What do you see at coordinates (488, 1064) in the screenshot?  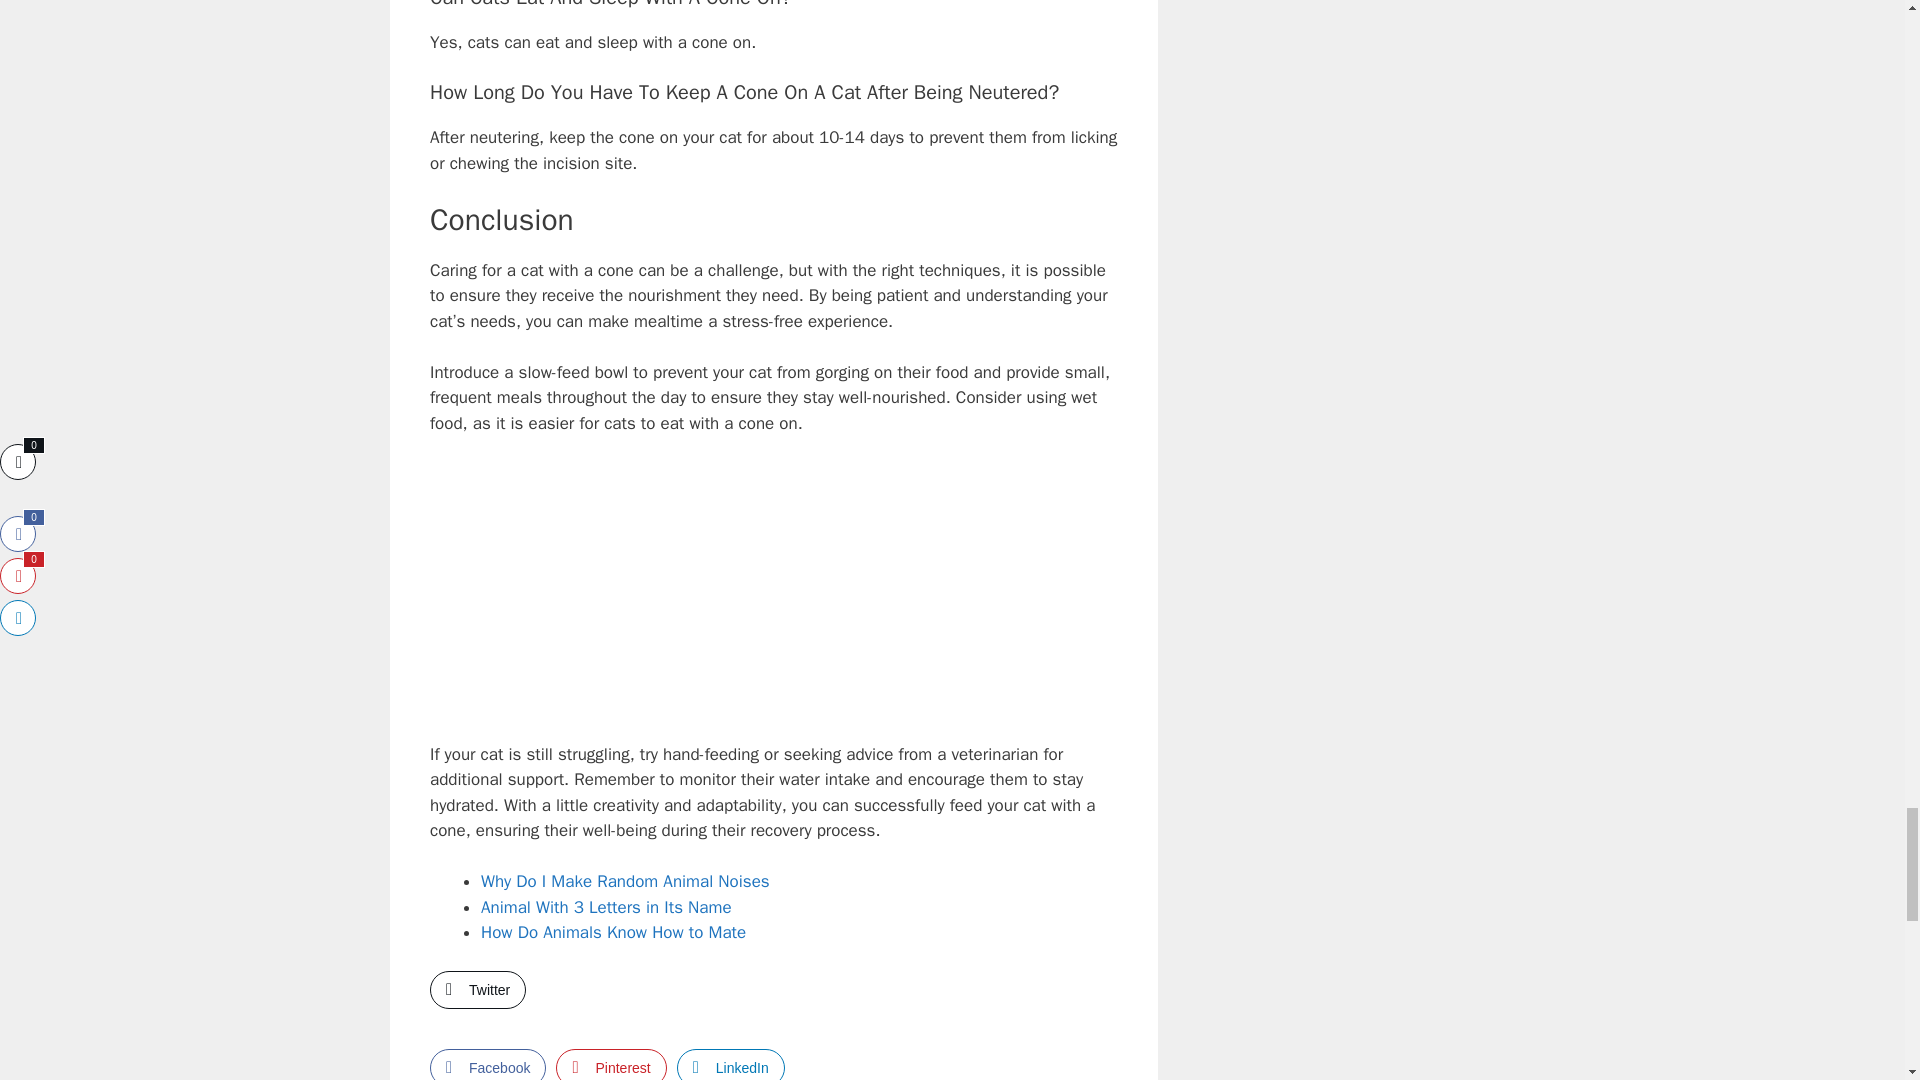 I see `Facebook` at bounding box center [488, 1064].